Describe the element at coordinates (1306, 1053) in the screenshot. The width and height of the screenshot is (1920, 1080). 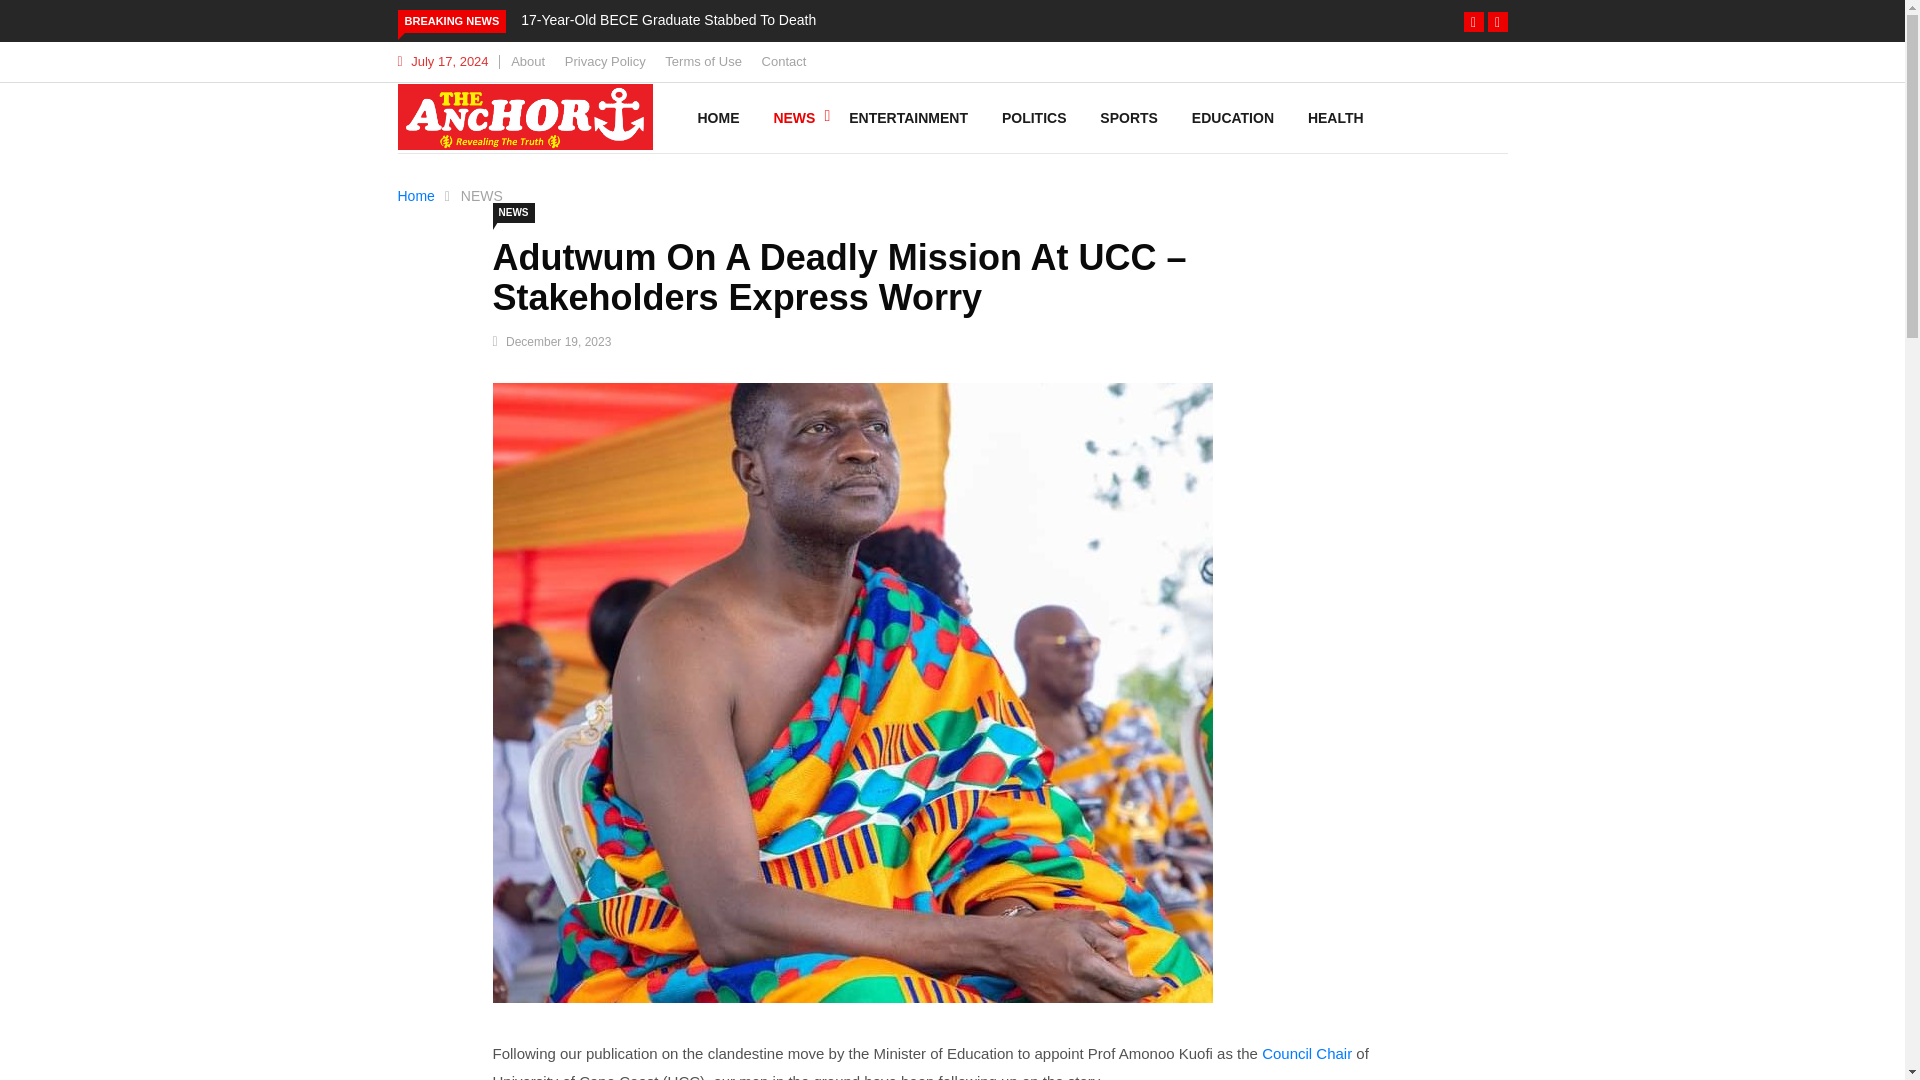
I see `Council Chair` at that location.